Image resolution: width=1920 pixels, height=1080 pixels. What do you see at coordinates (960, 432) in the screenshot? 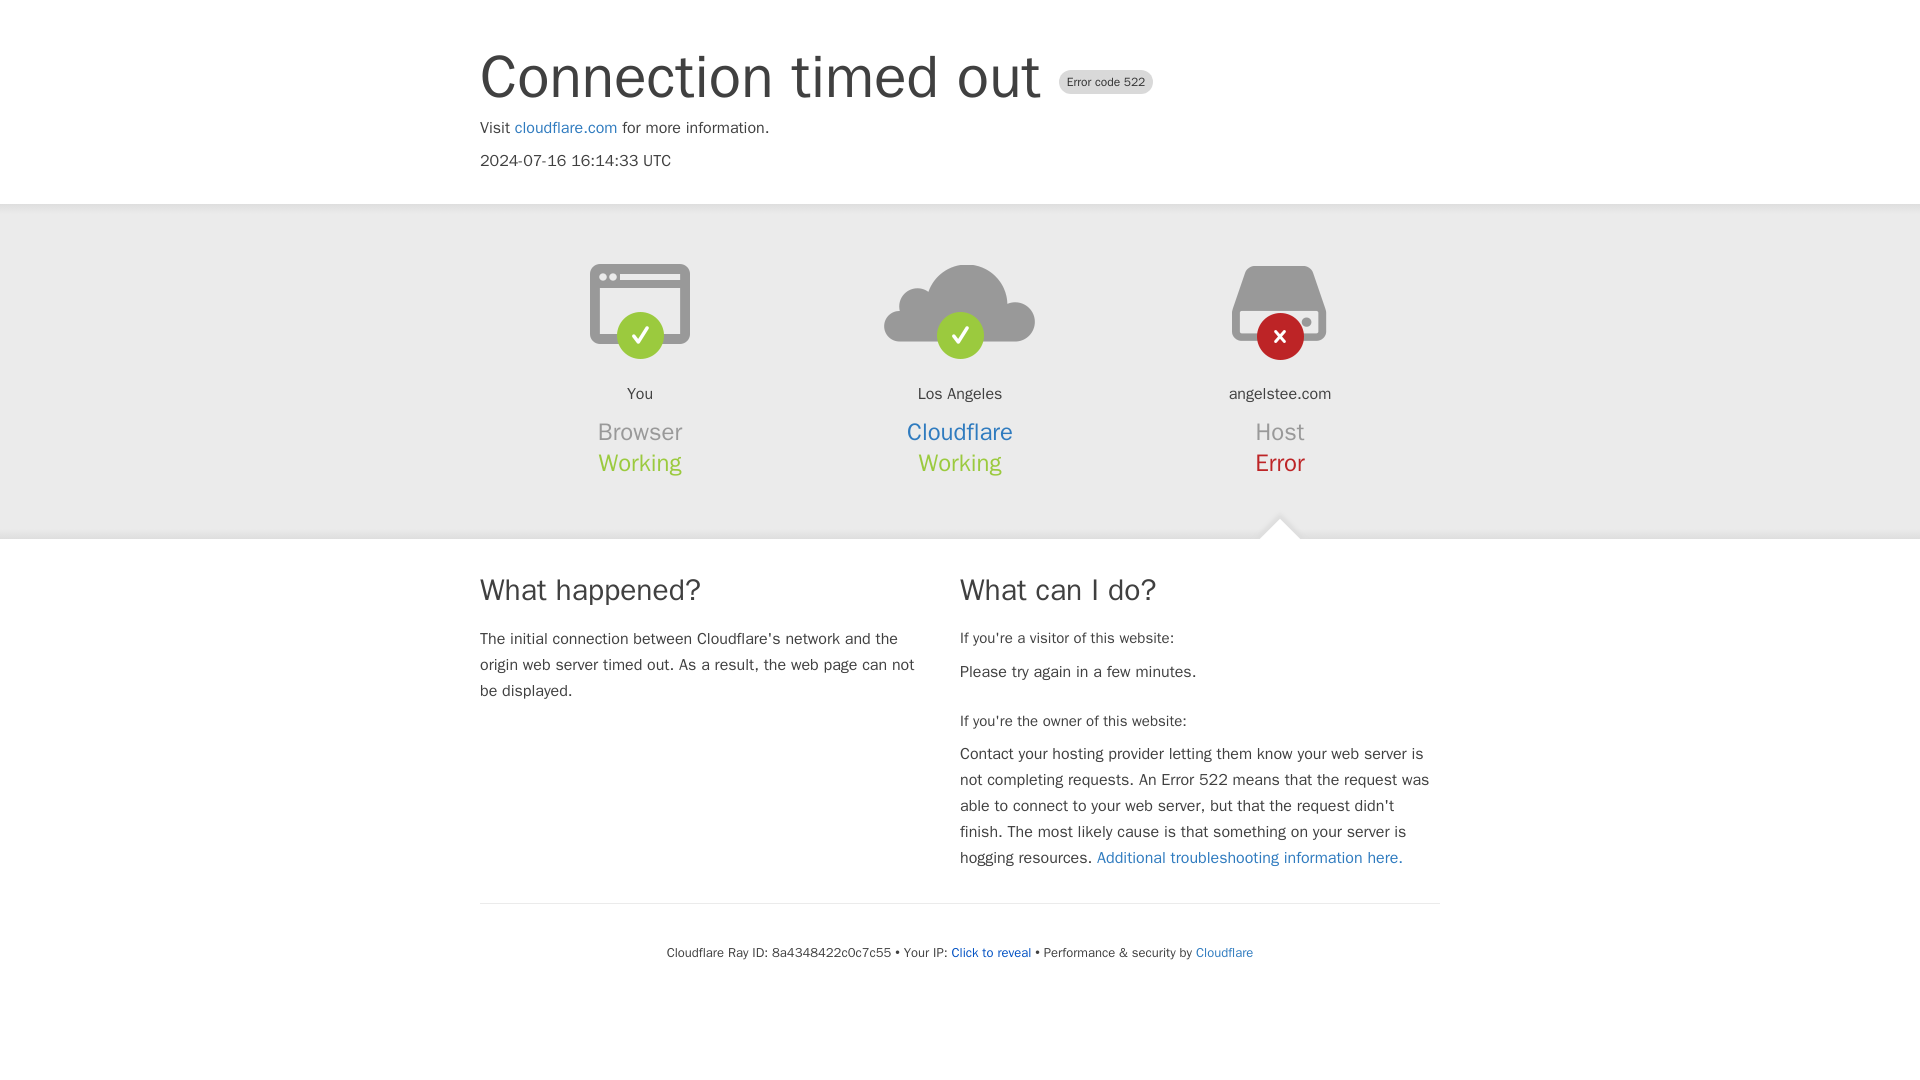
I see `Cloudflare` at bounding box center [960, 432].